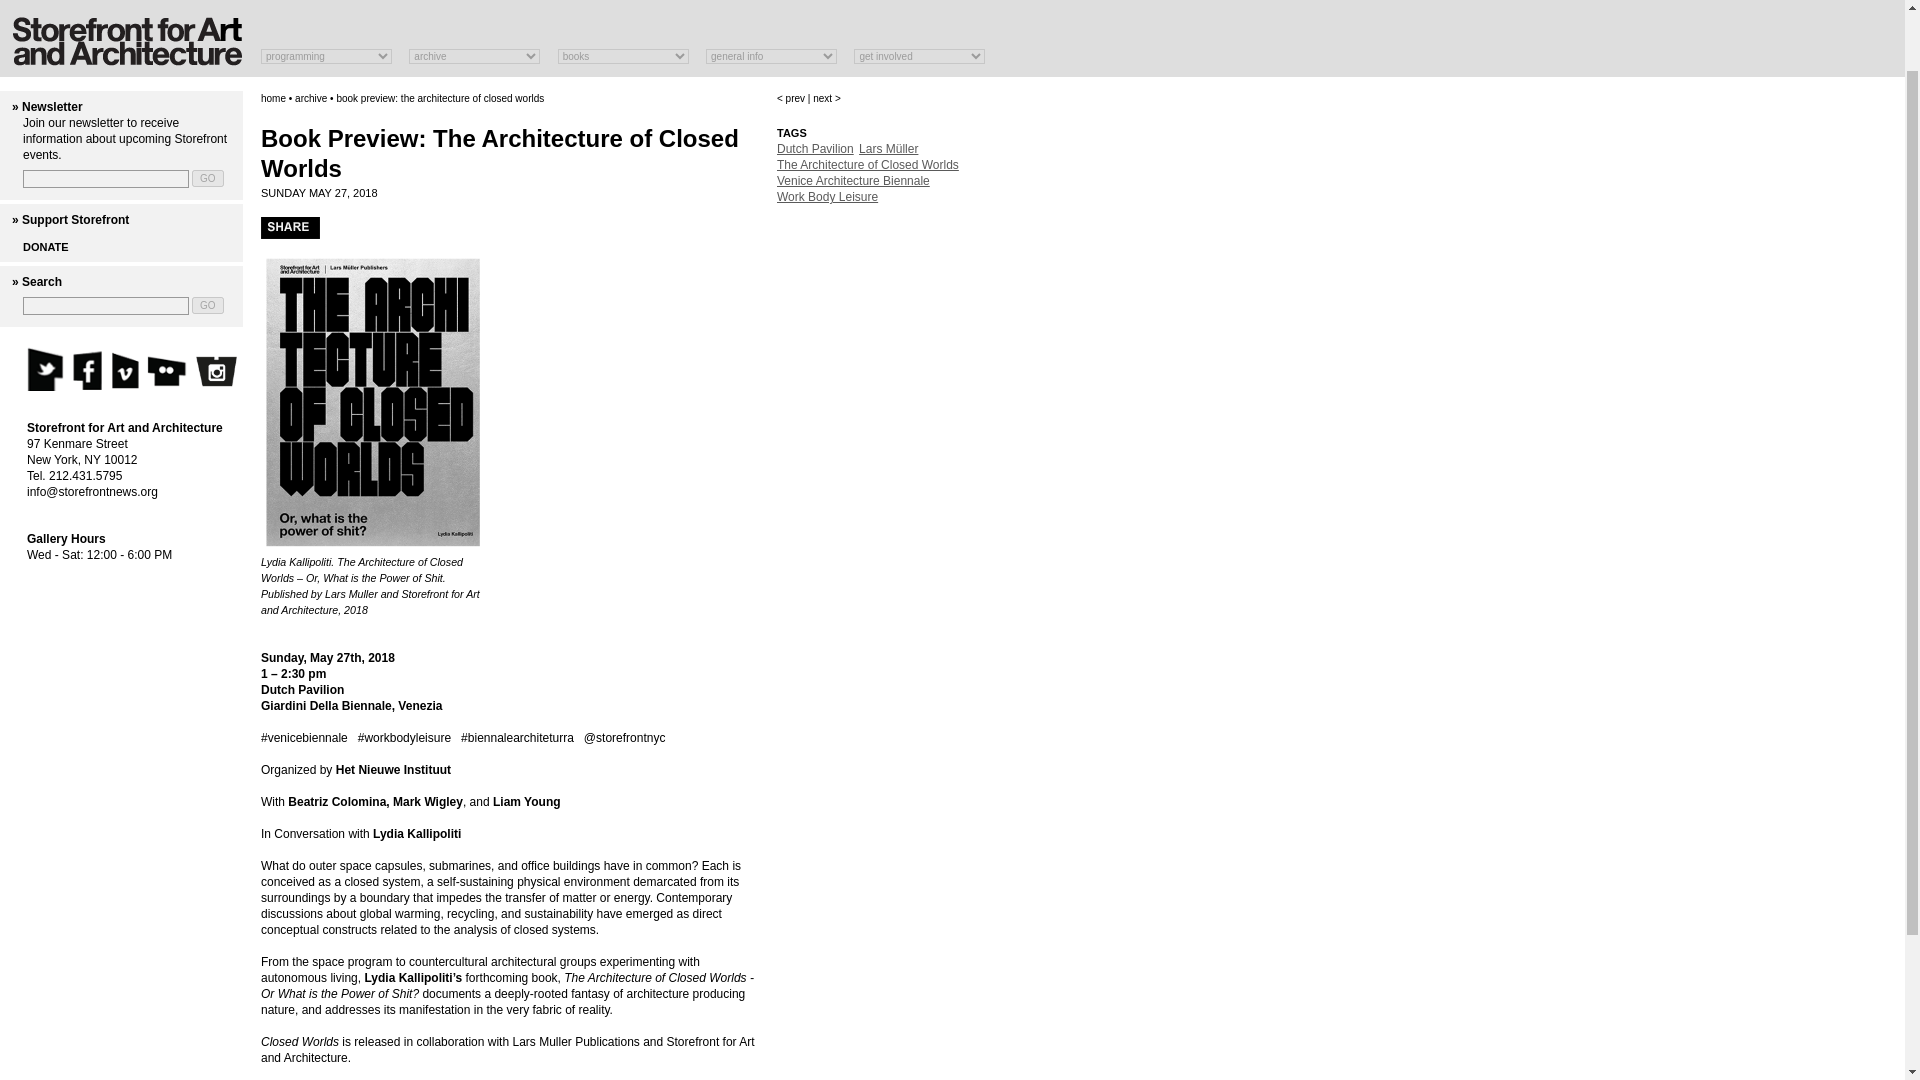  Describe the element at coordinates (853, 180) in the screenshot. I see `Venice Architecture Biennale` at that location.